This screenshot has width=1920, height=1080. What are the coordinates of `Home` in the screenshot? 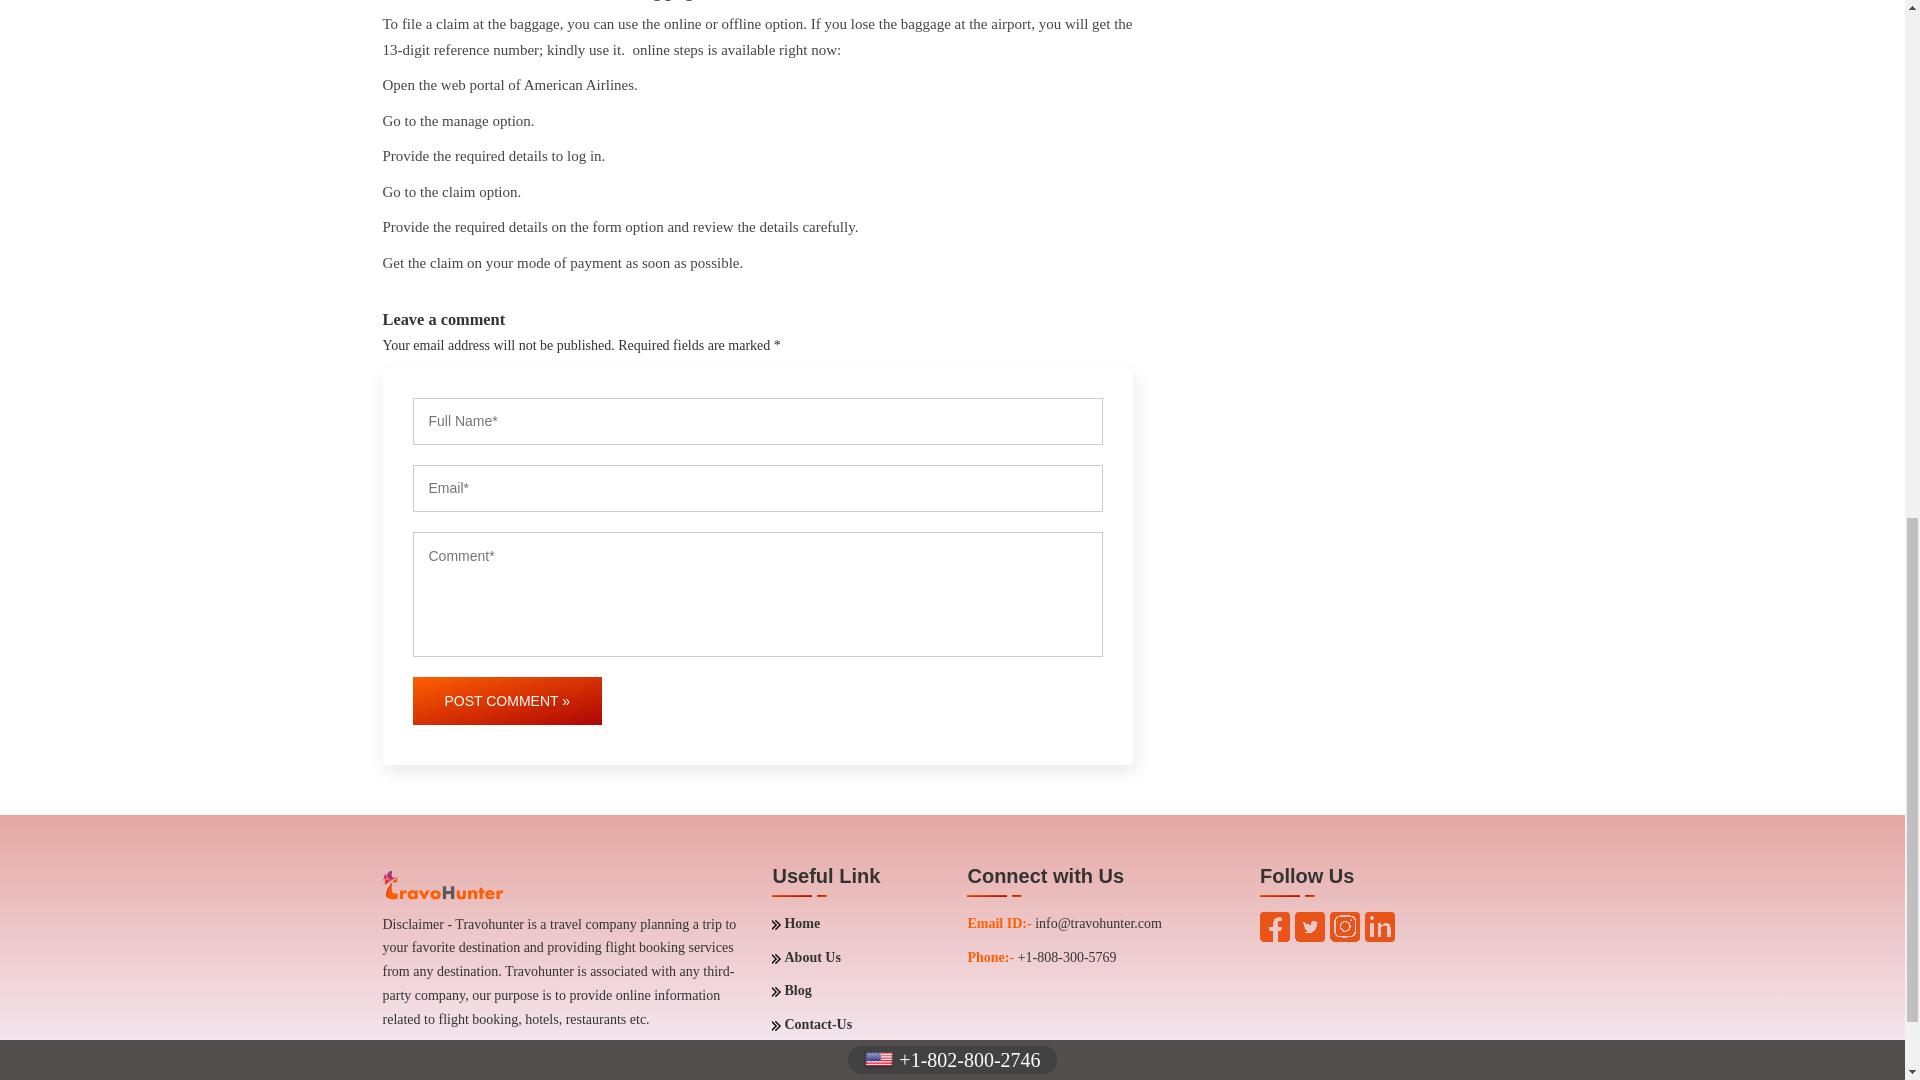 It's located at (795, 924).